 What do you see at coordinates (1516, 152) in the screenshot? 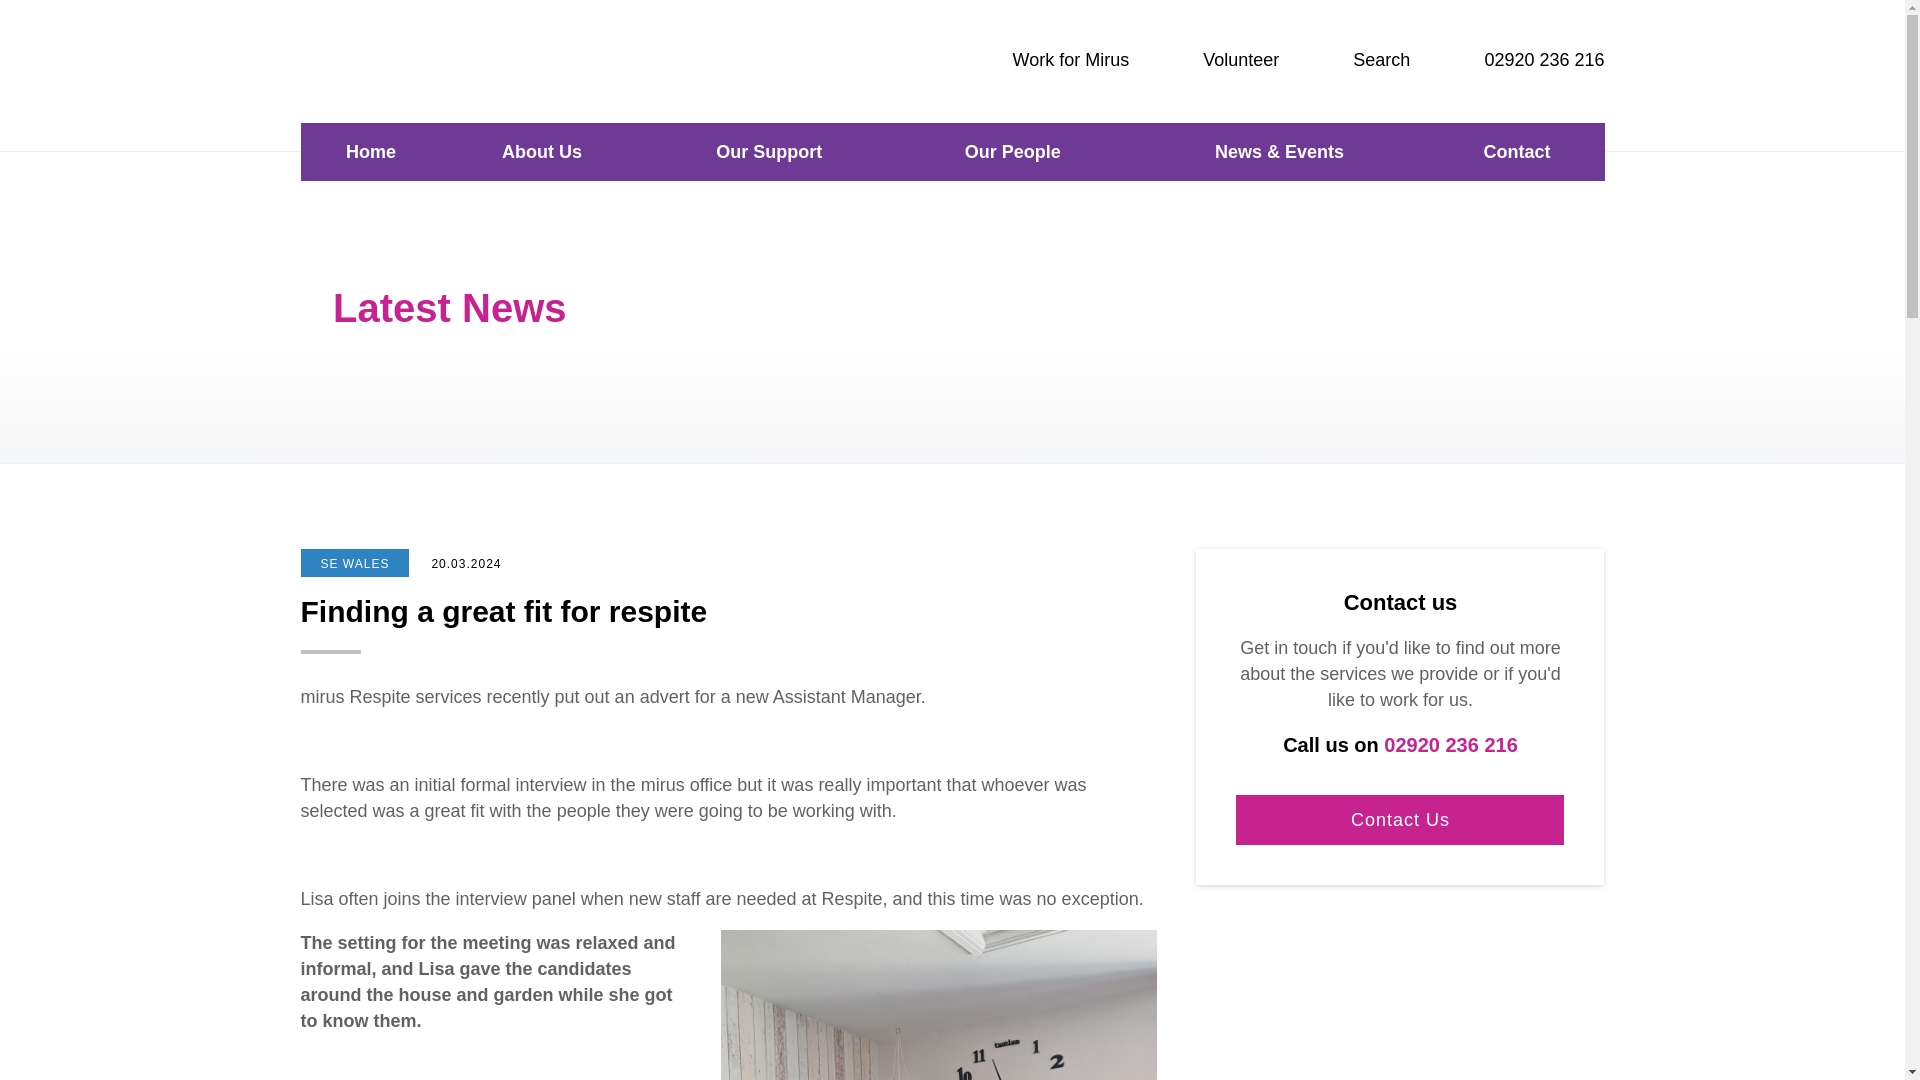
I see `Contact` at bounding box center [1516, 152].